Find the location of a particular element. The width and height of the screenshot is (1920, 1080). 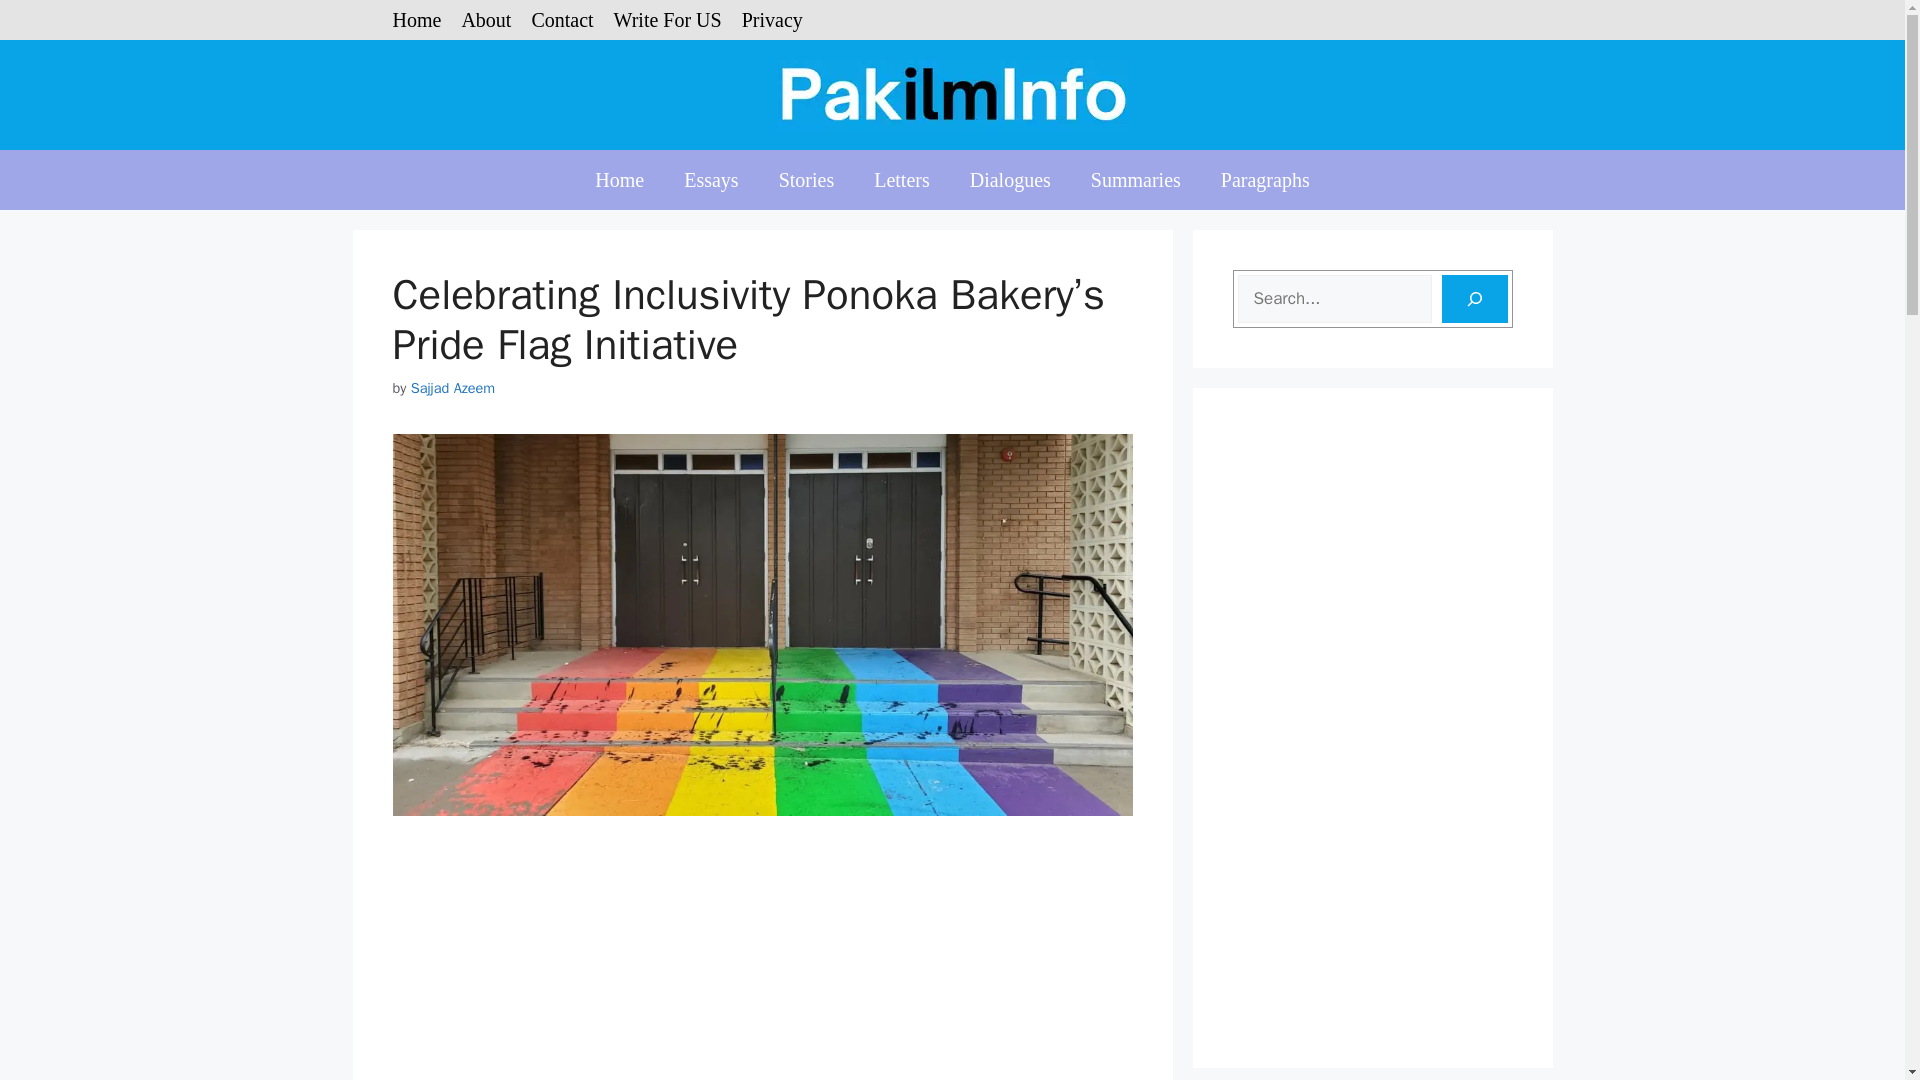

View all posts by Sajjad Azeem is located at coordinates (452, 388).